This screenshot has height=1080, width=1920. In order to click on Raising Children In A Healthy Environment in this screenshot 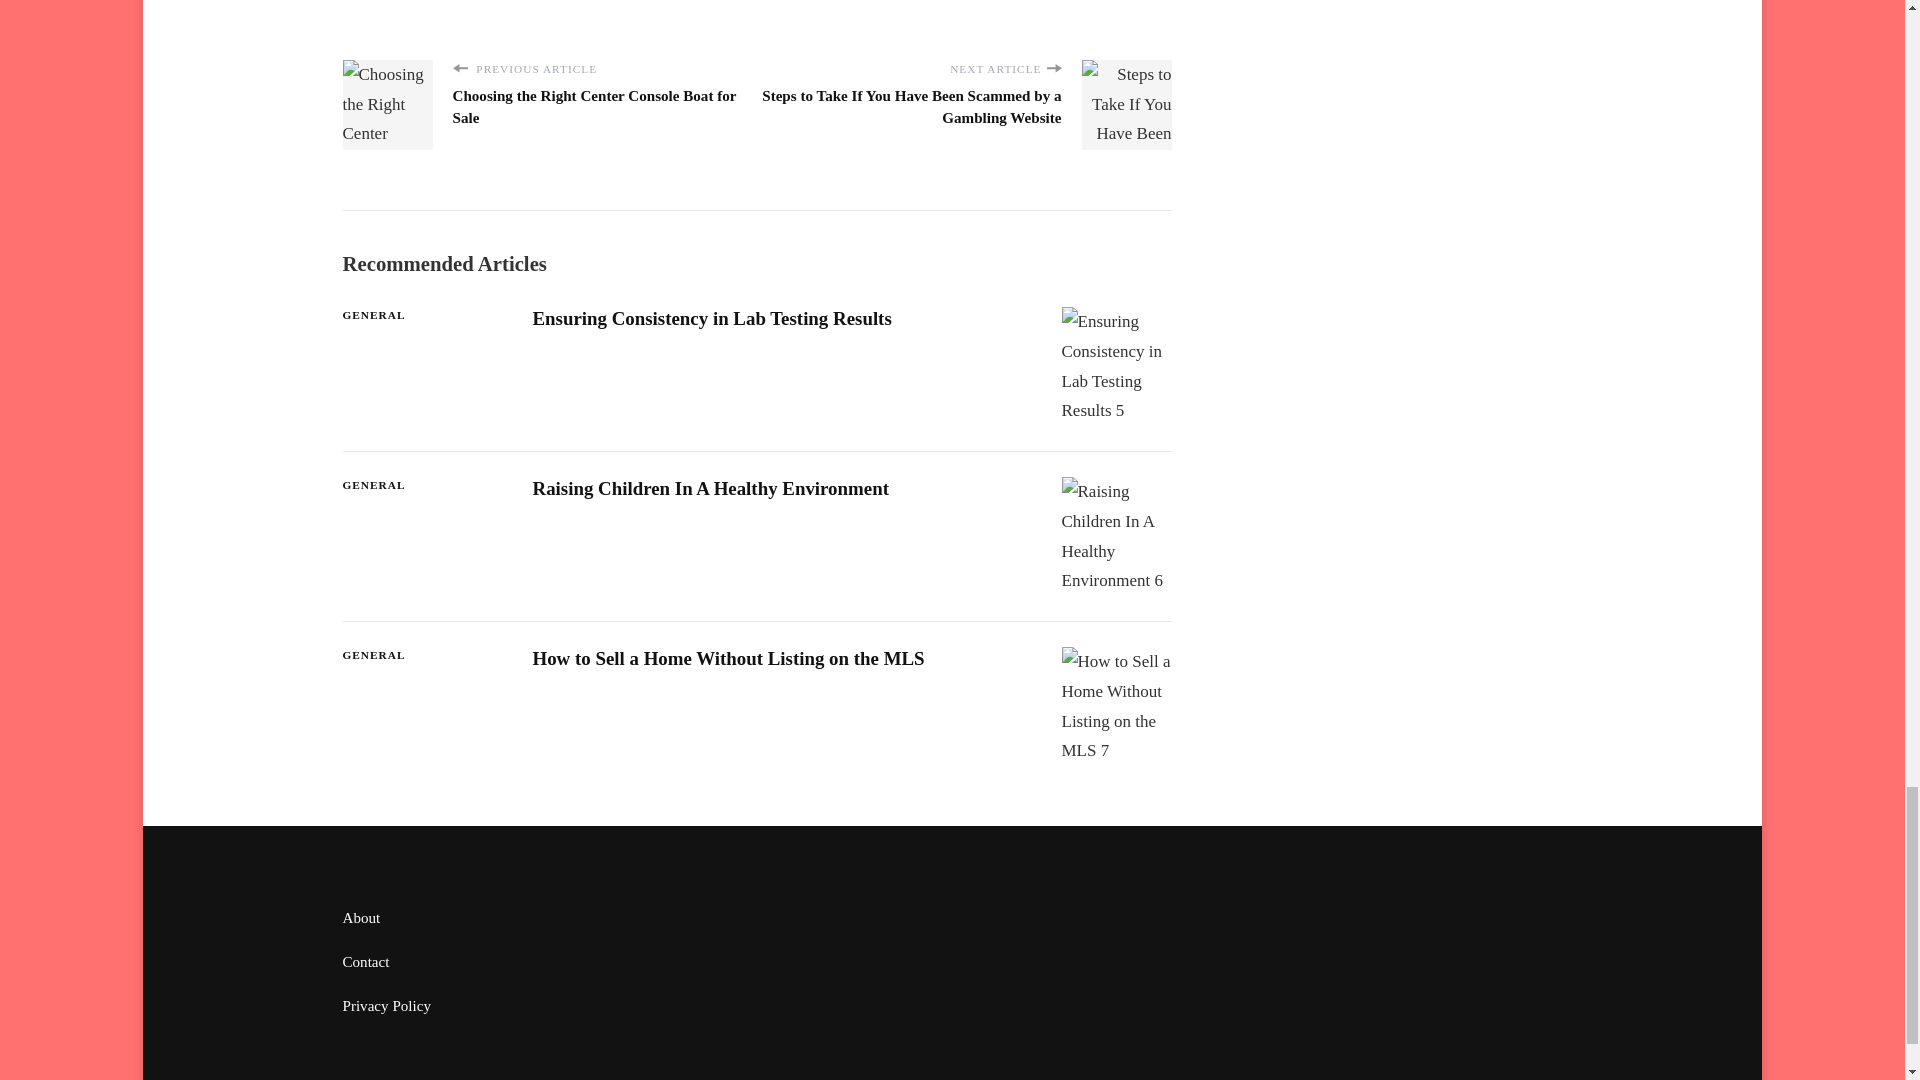, I will do `click(709, 488)`.